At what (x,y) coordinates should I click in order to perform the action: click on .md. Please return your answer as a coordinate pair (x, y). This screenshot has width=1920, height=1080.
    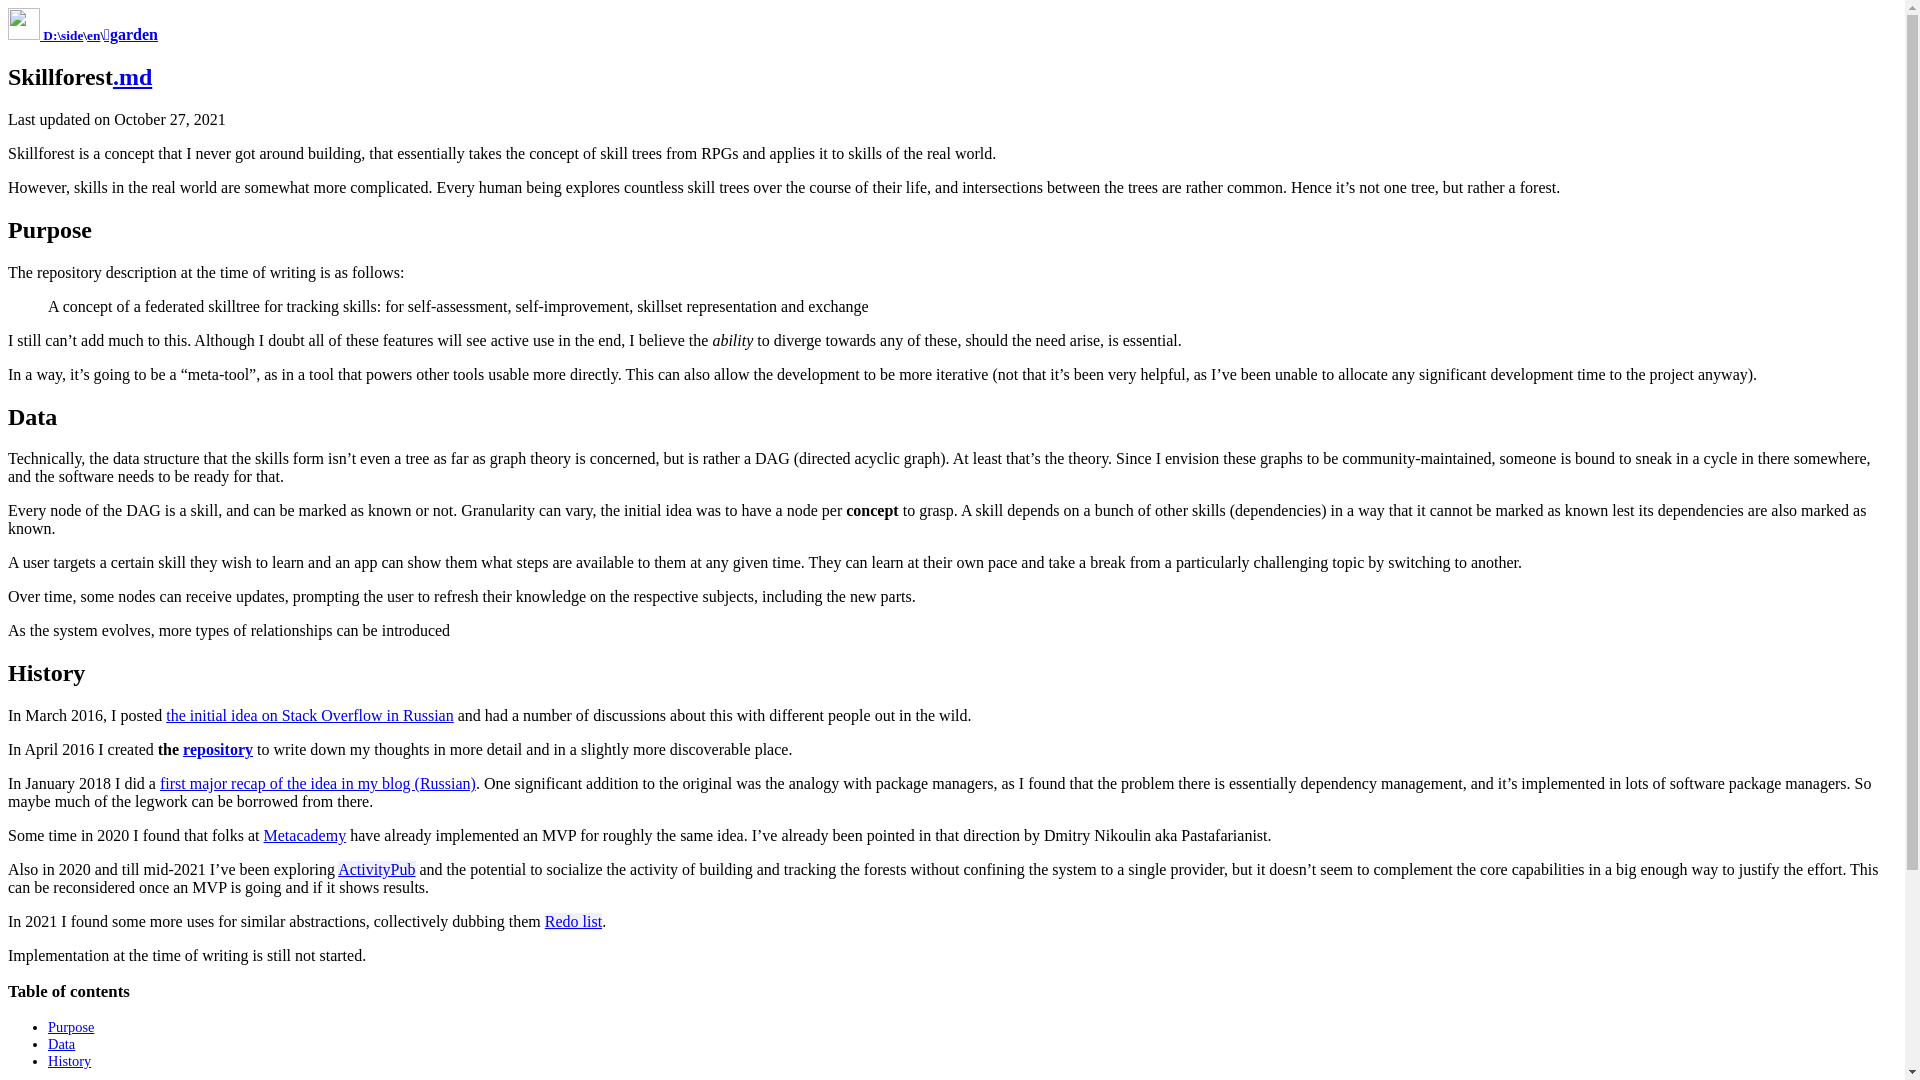
    Looking at the image, I should click on (132, 76).